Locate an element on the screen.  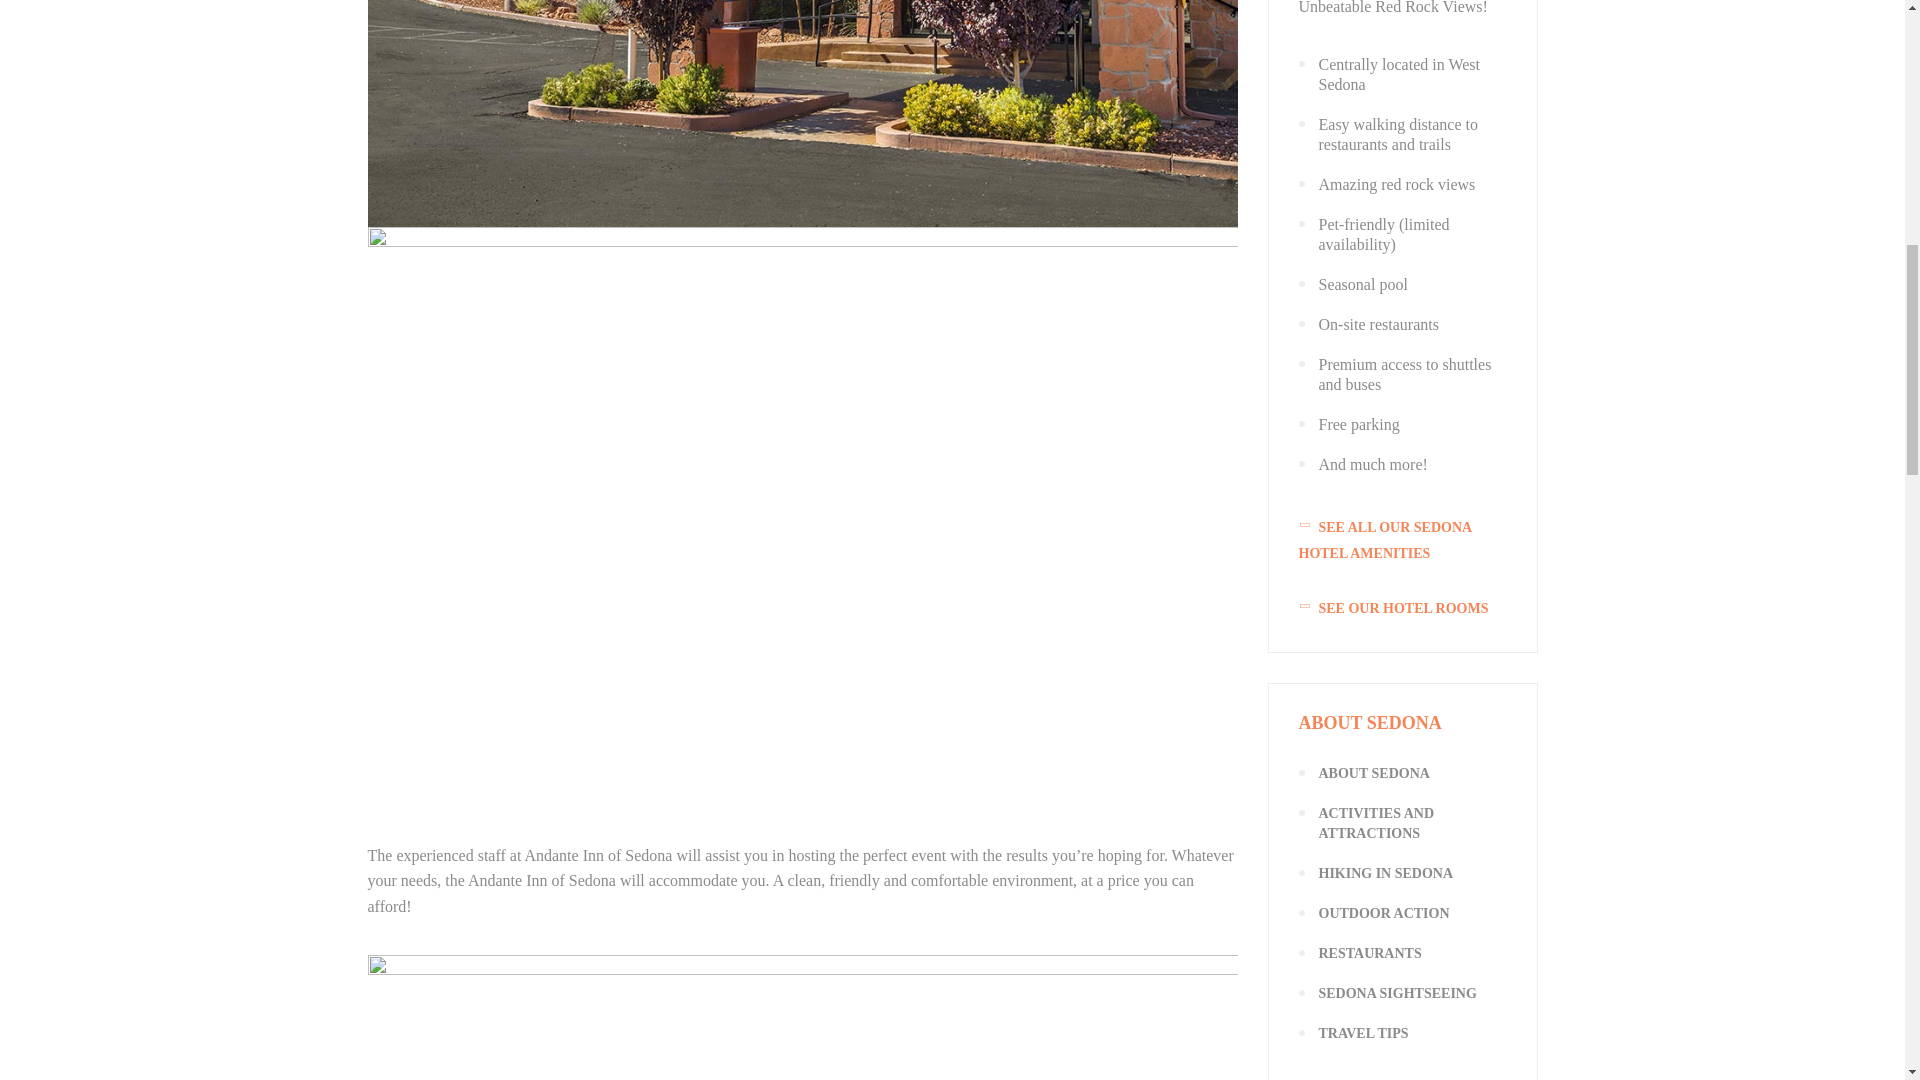
SEE OUR HOTEL ROOMS is located at coordinates (1401, 609).